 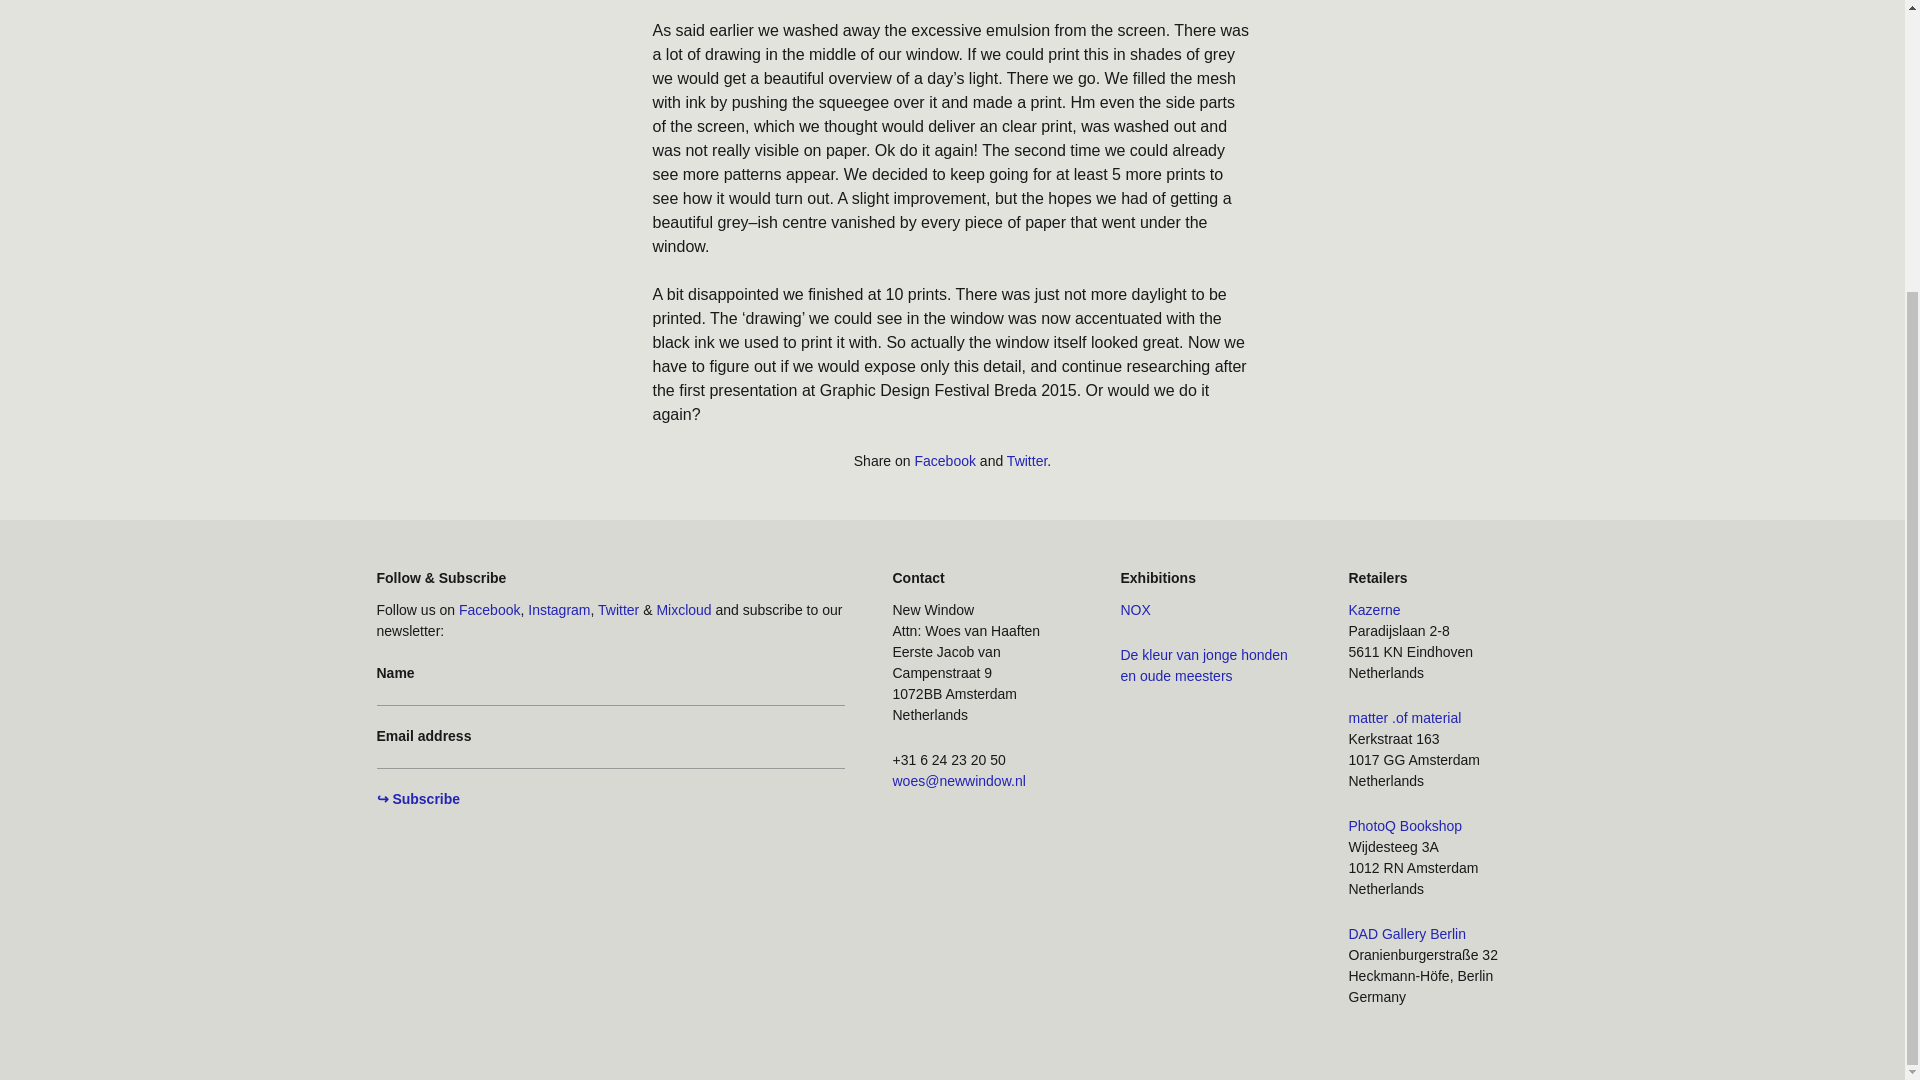 I want to click on Facebook, so click(x=944, y=460).